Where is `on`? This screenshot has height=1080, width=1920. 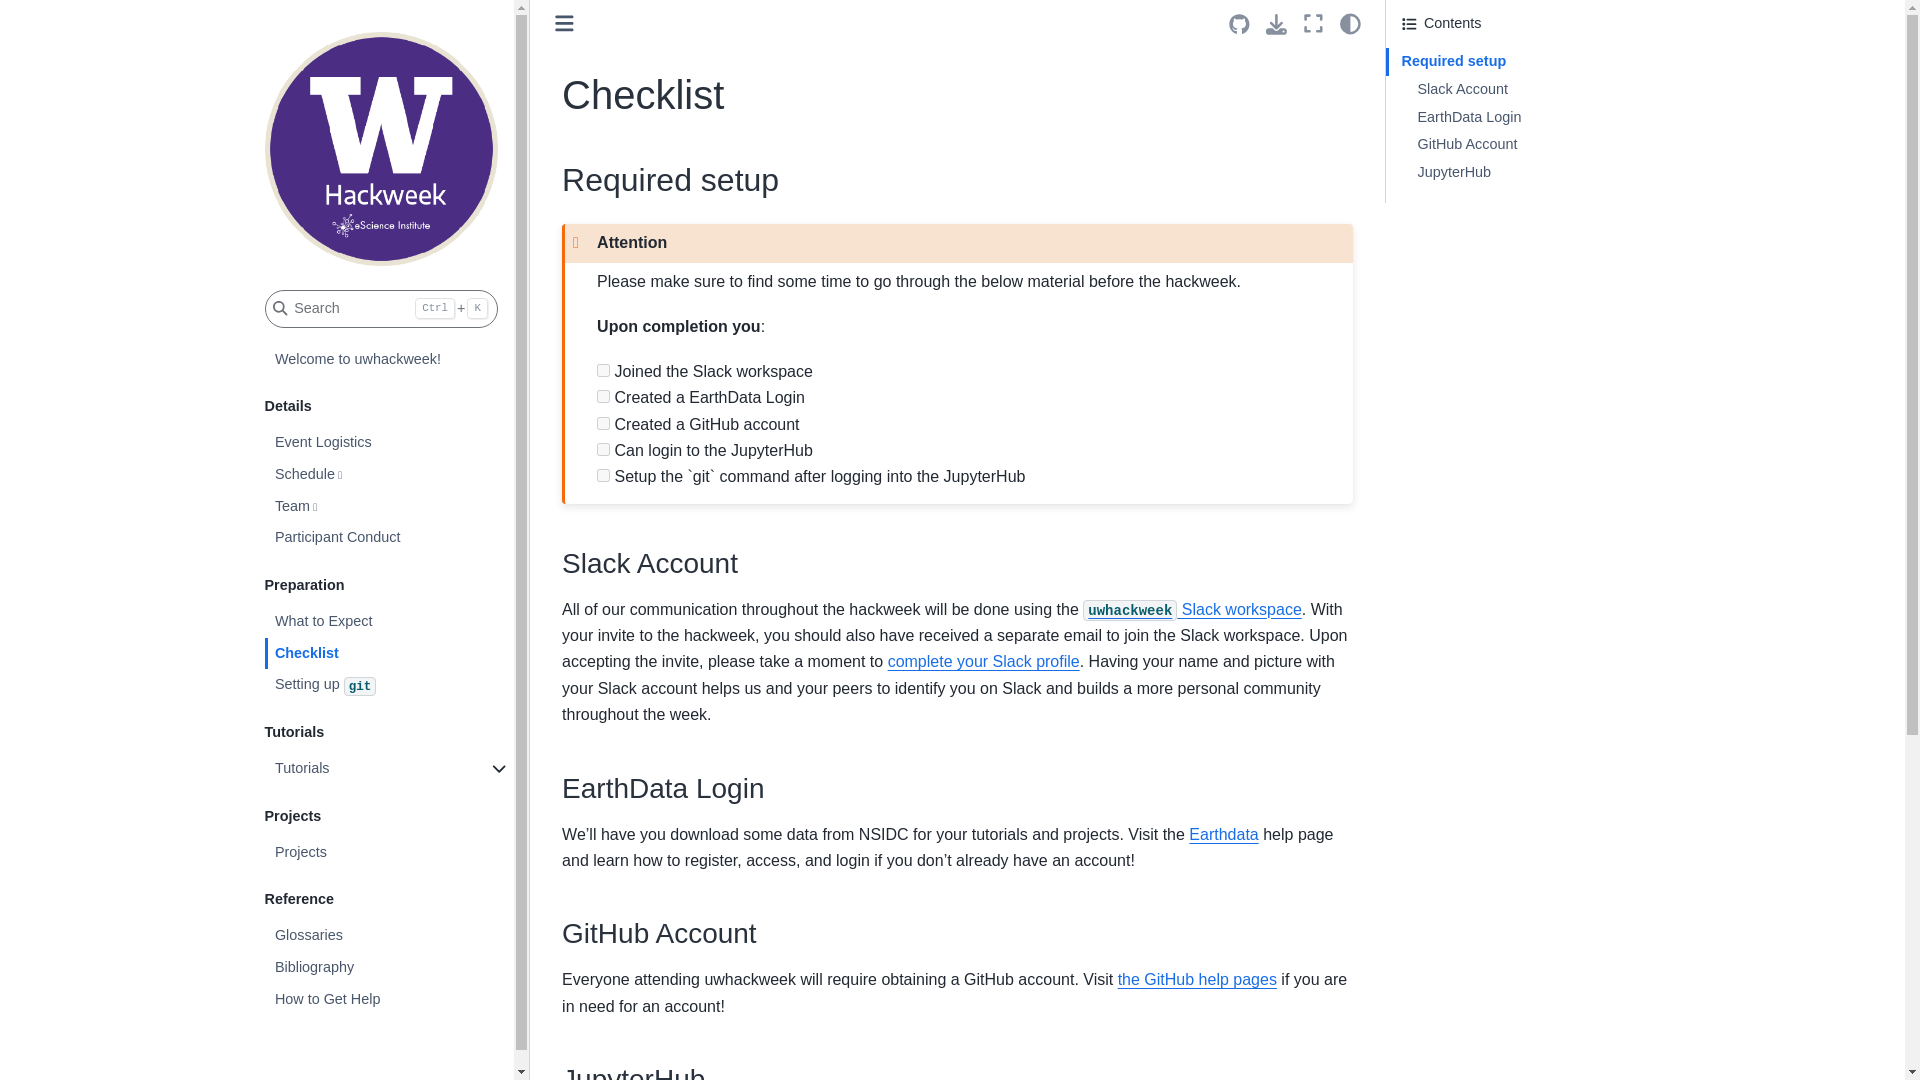
on is located at coordinates (604, 396).